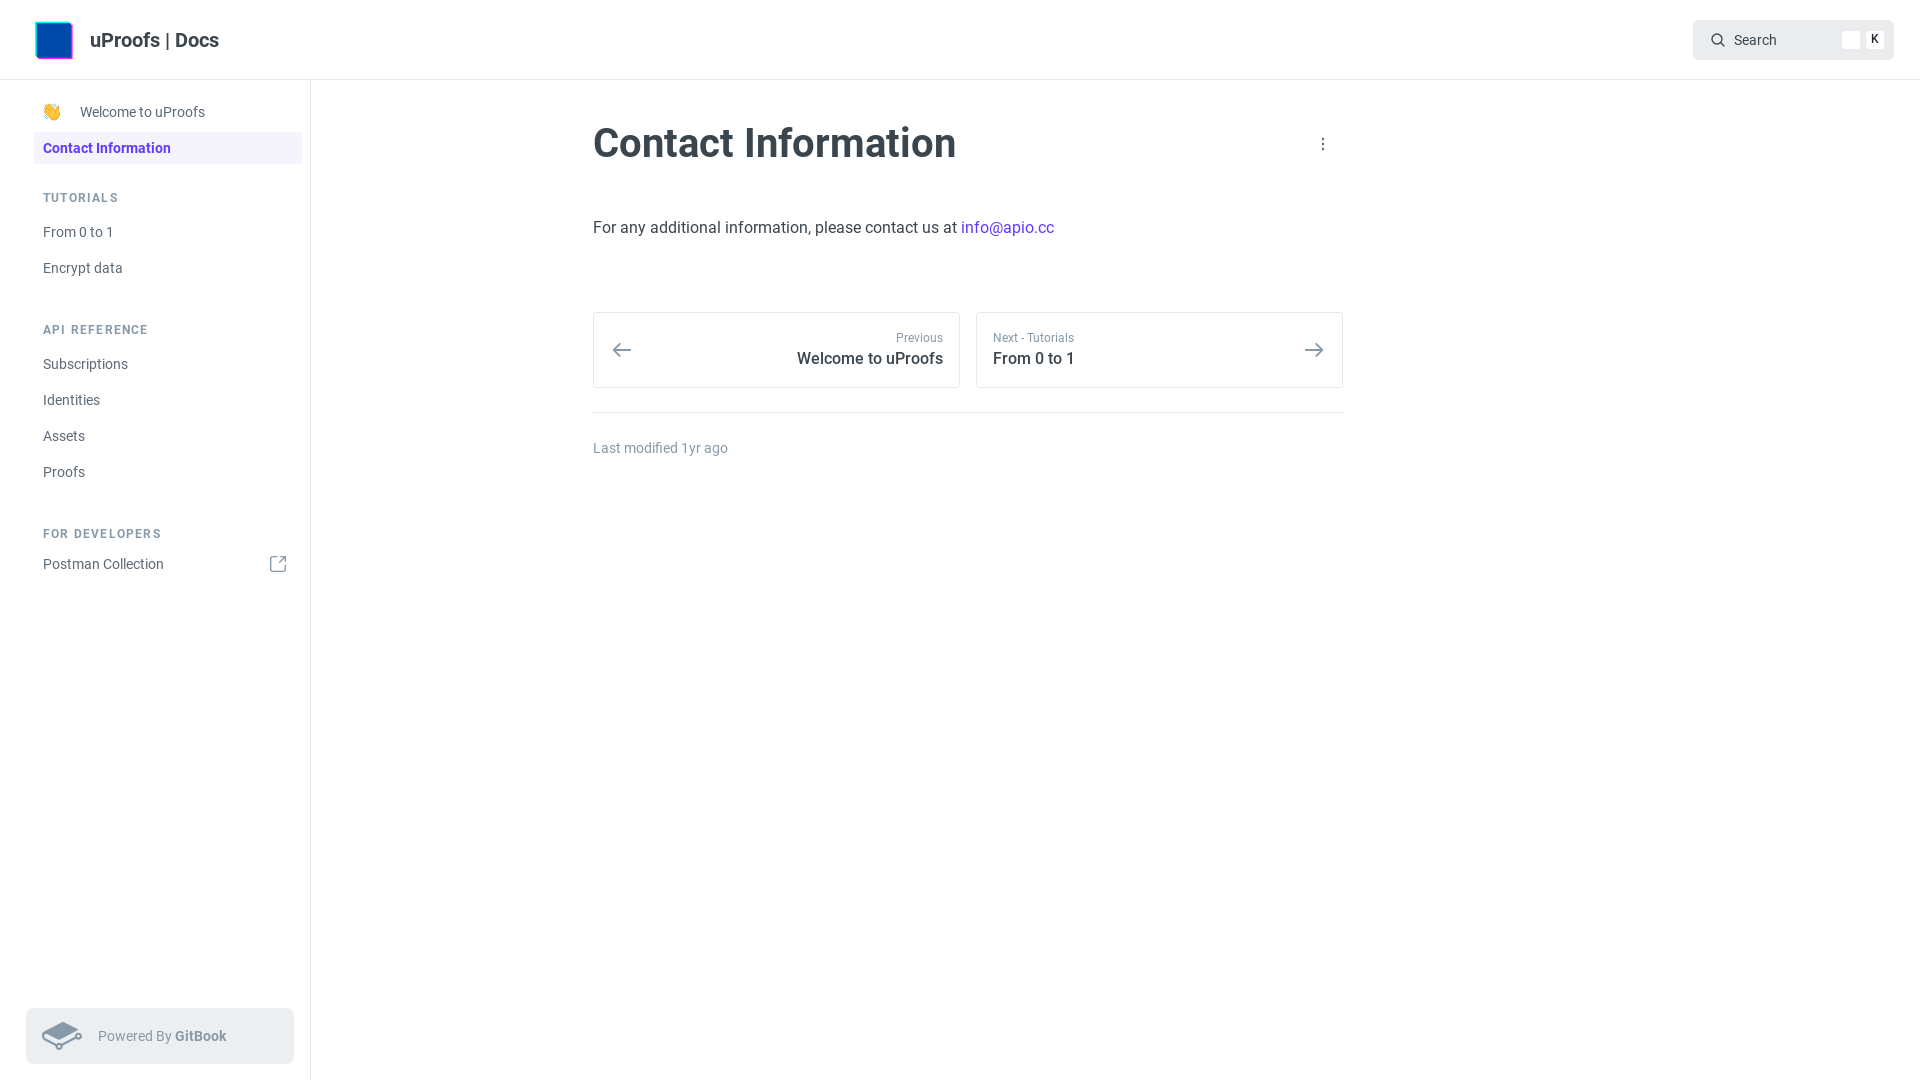 This screenshot has height=1080, width=1920. What do you see at coordinates (130, 40) in the screenshot?
I see `uProofs | Docs` at bounding box center [130, 40].